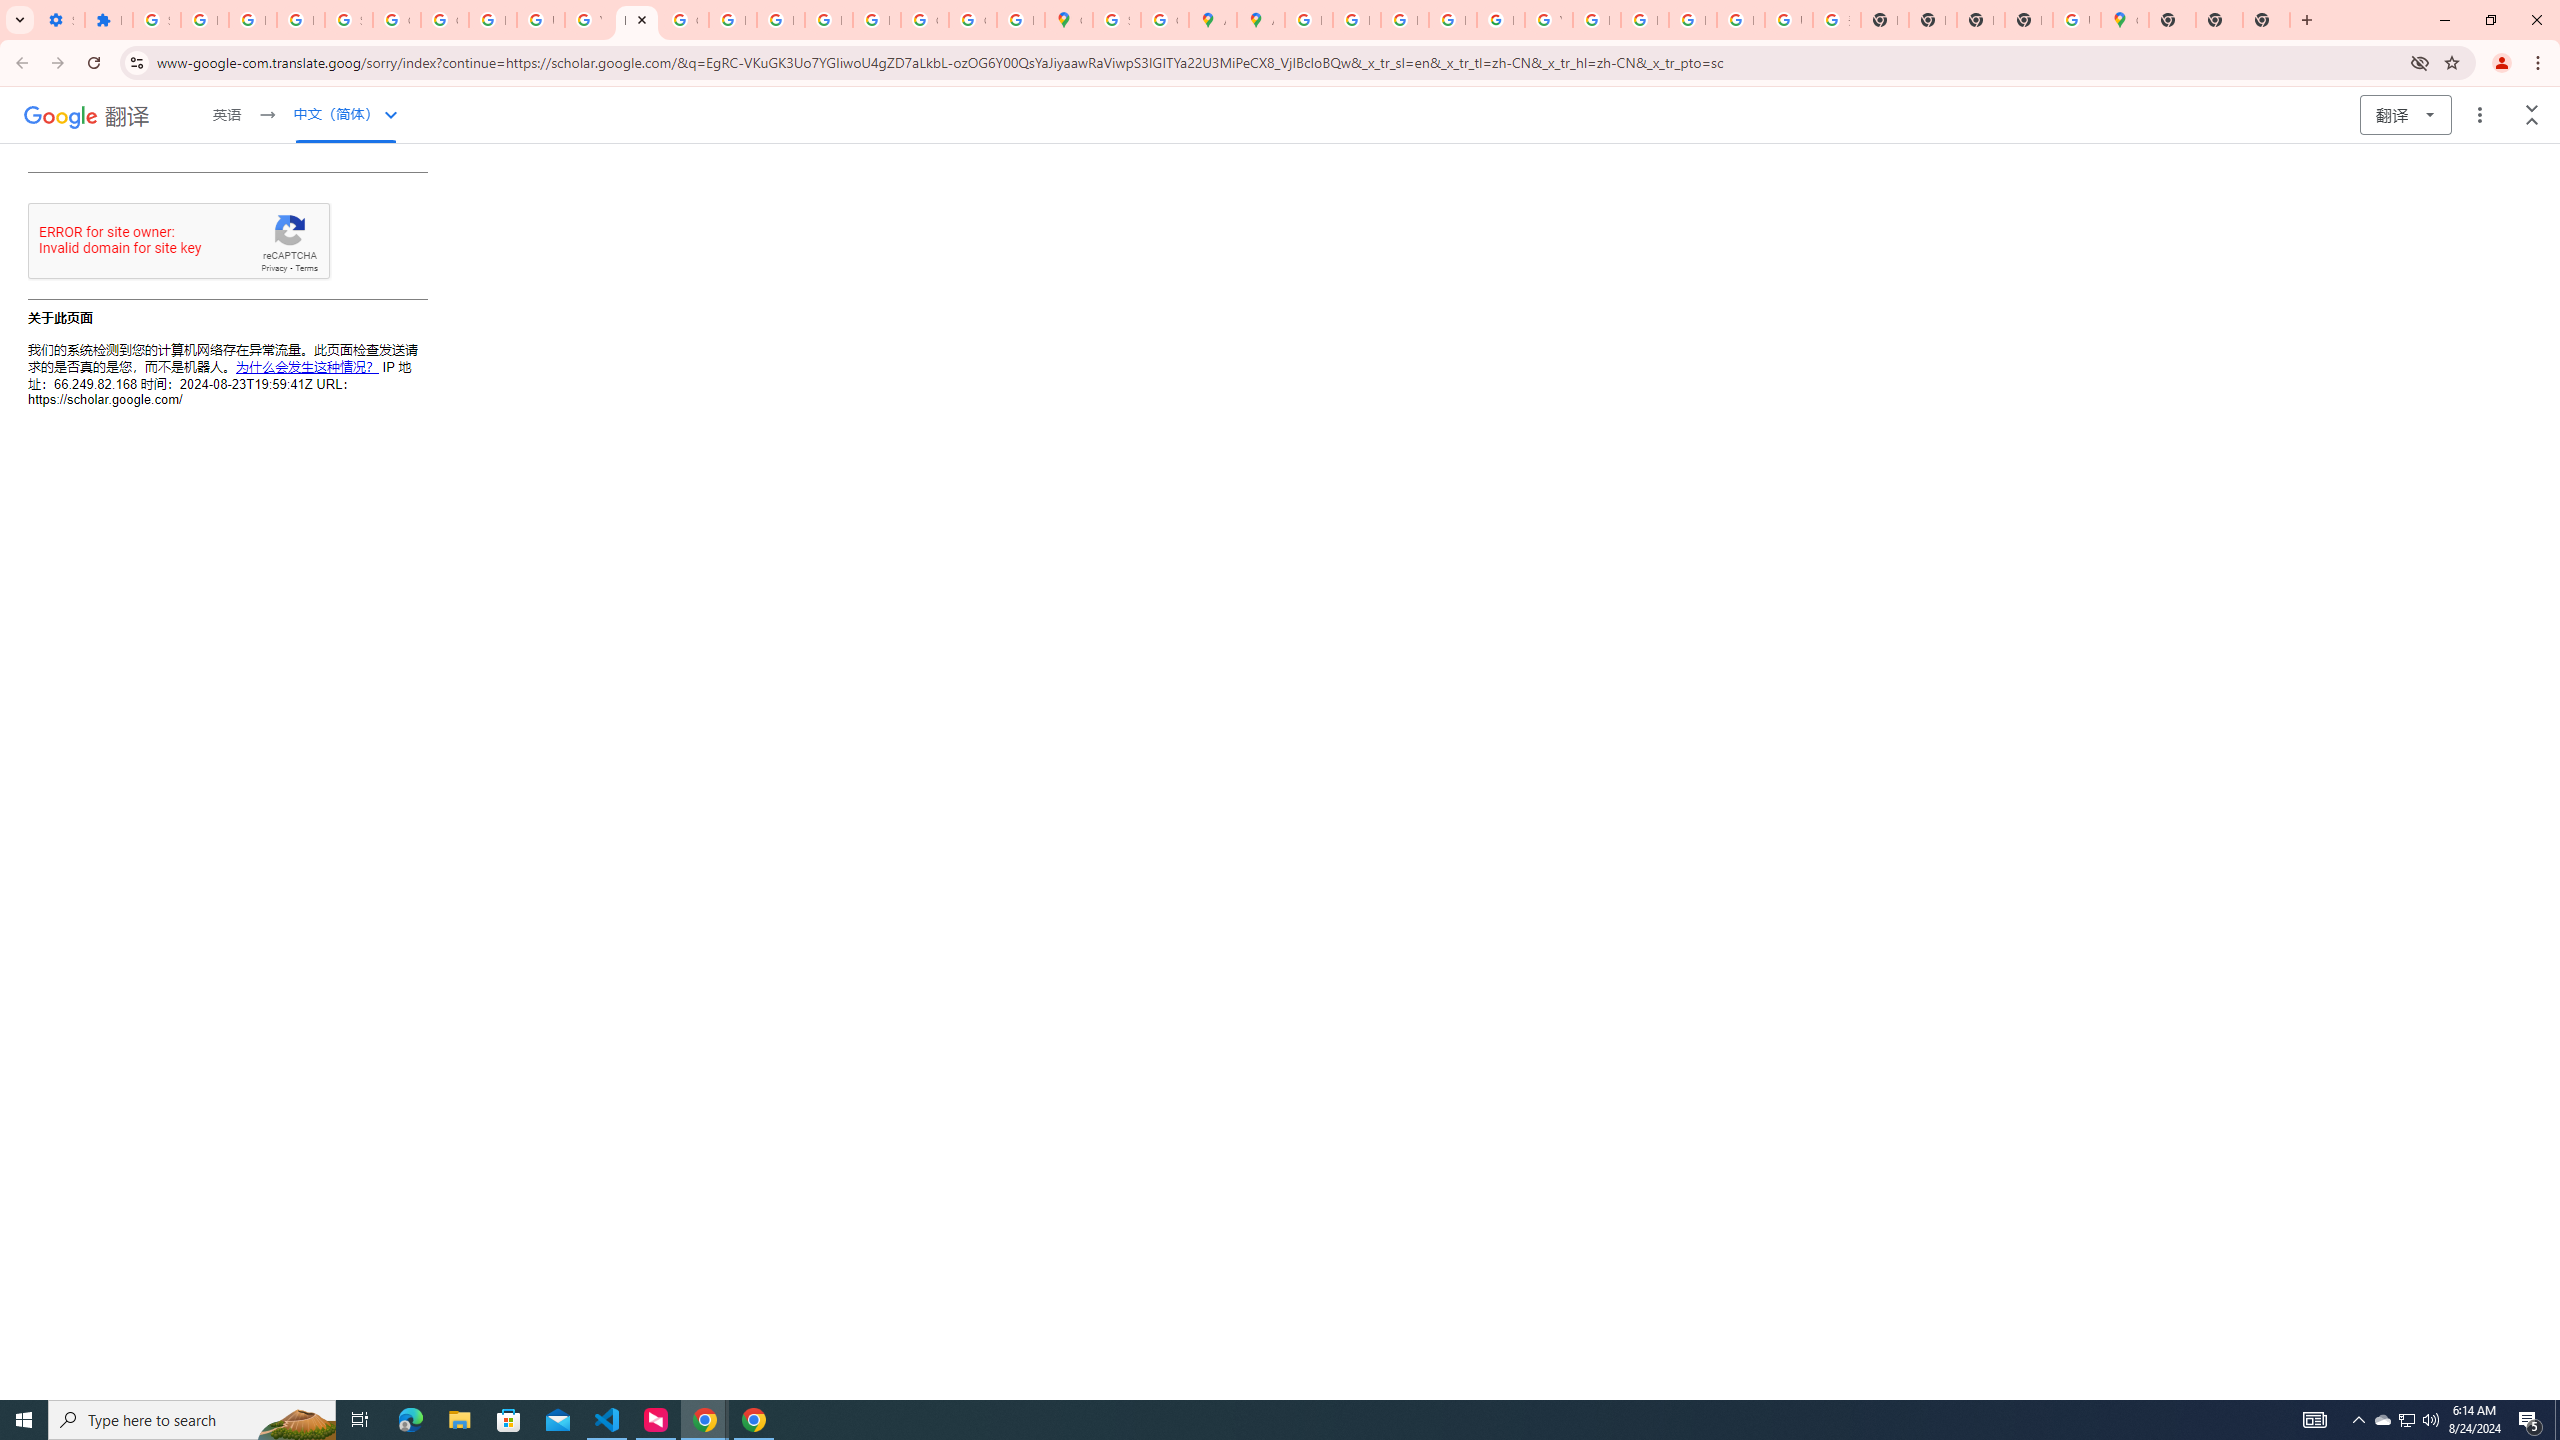 This screenshot has height=1440, width=2560. Describe the element at coordinates (1405, 20) in the screenshot. I see `Privacy Help Center - Policies Help` at that location.